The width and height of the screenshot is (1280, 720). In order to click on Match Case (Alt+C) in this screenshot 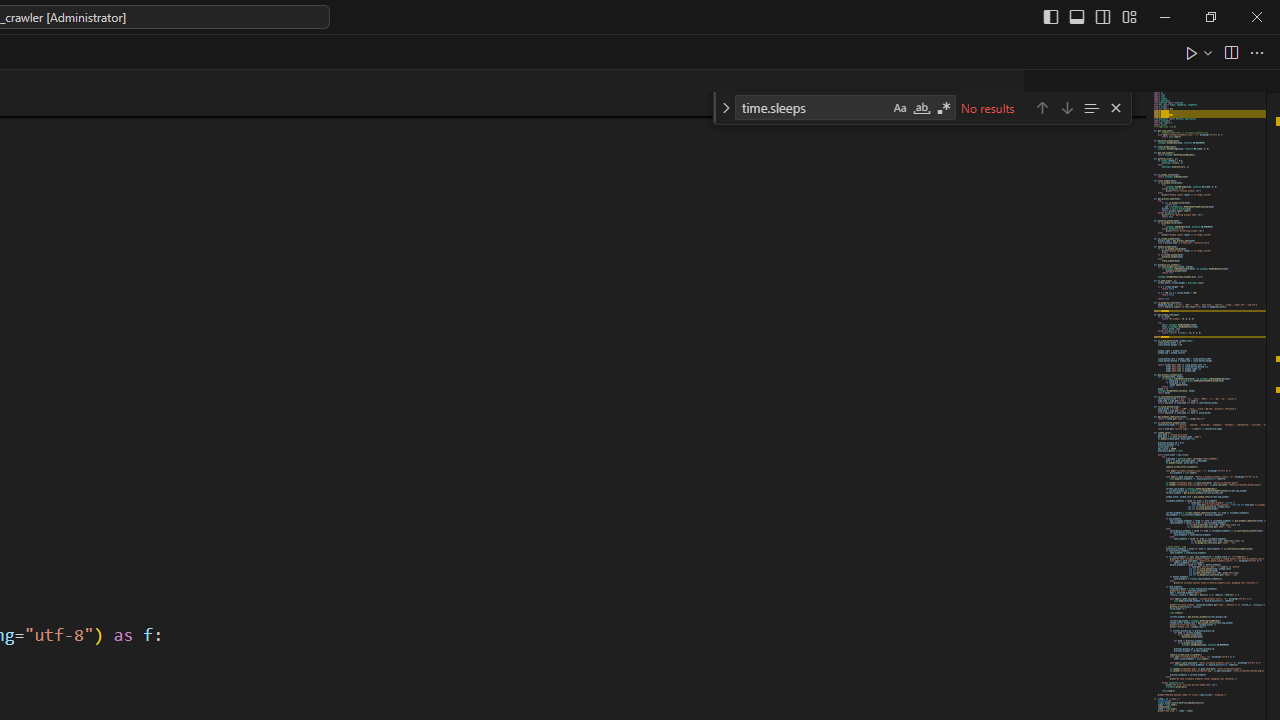, I will do `click(900, 108)`.